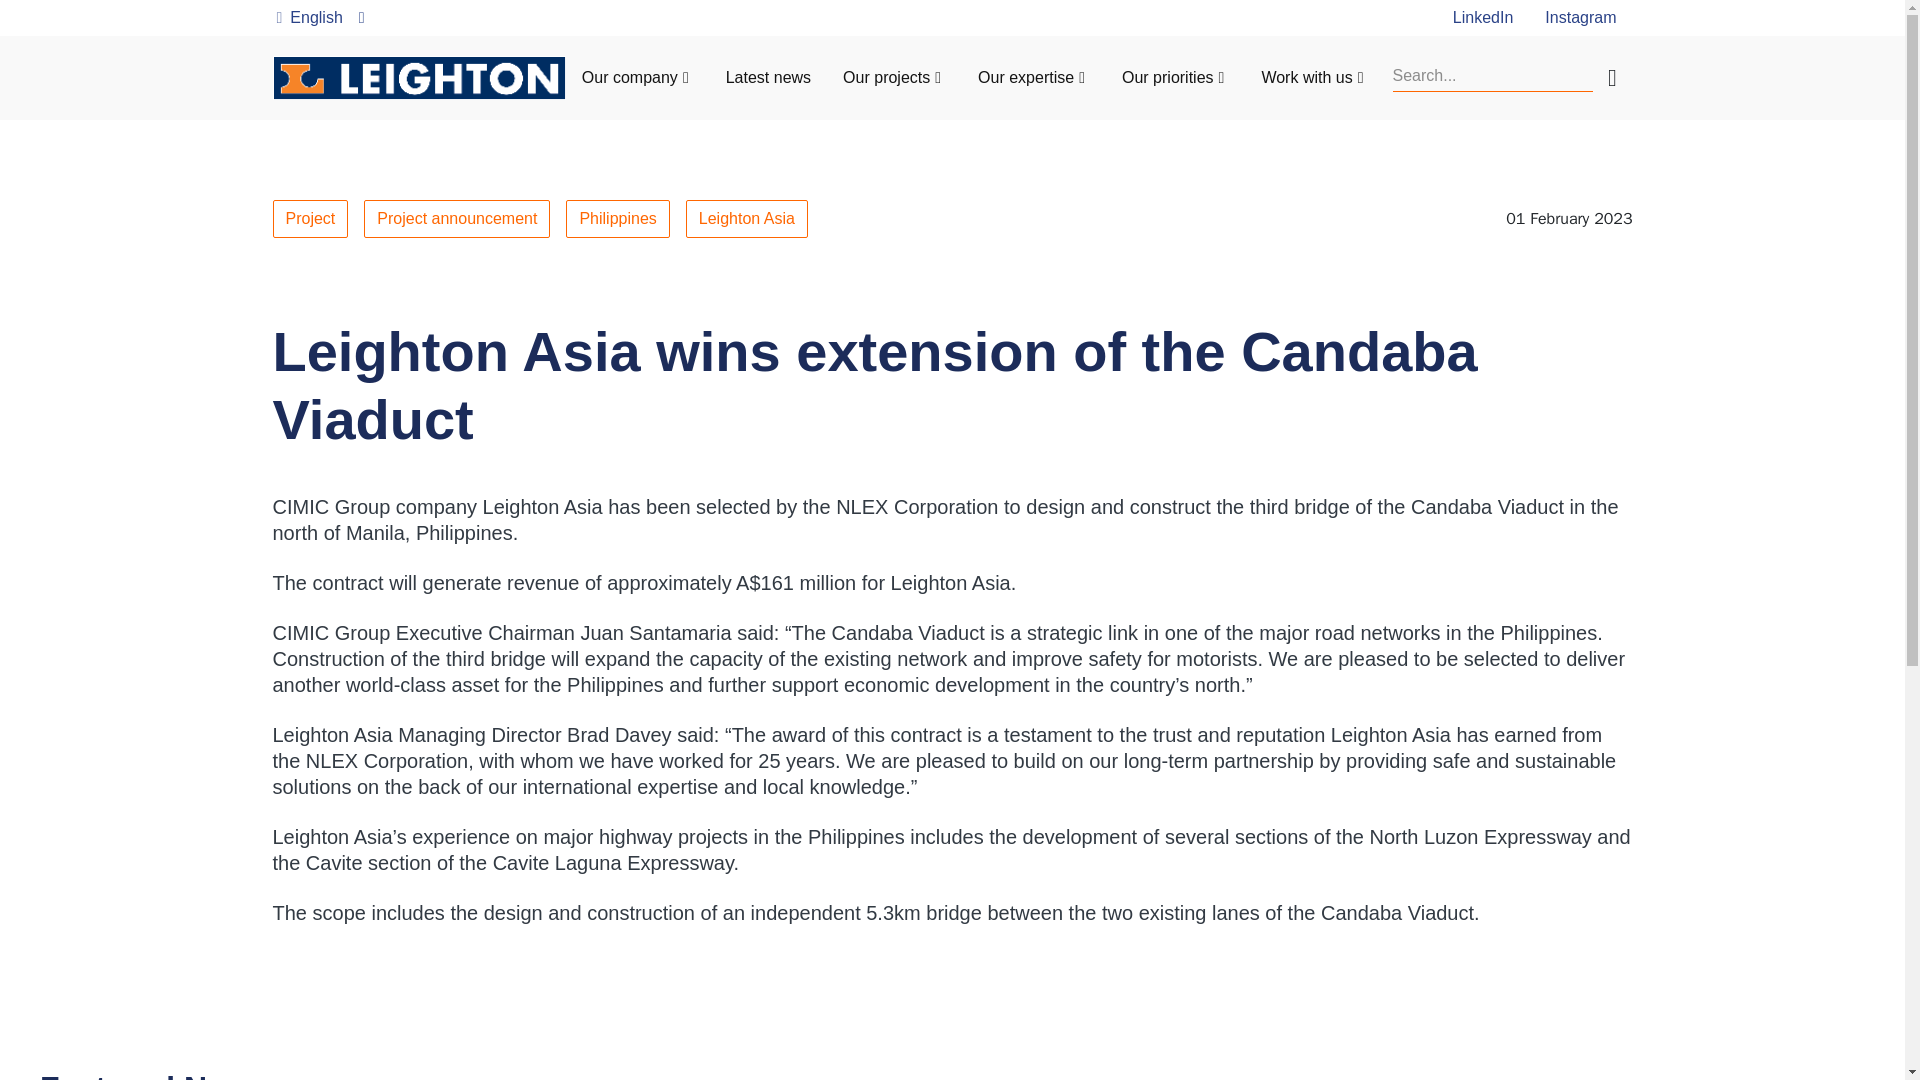  I want to click on View more, so click(1817, 1078).